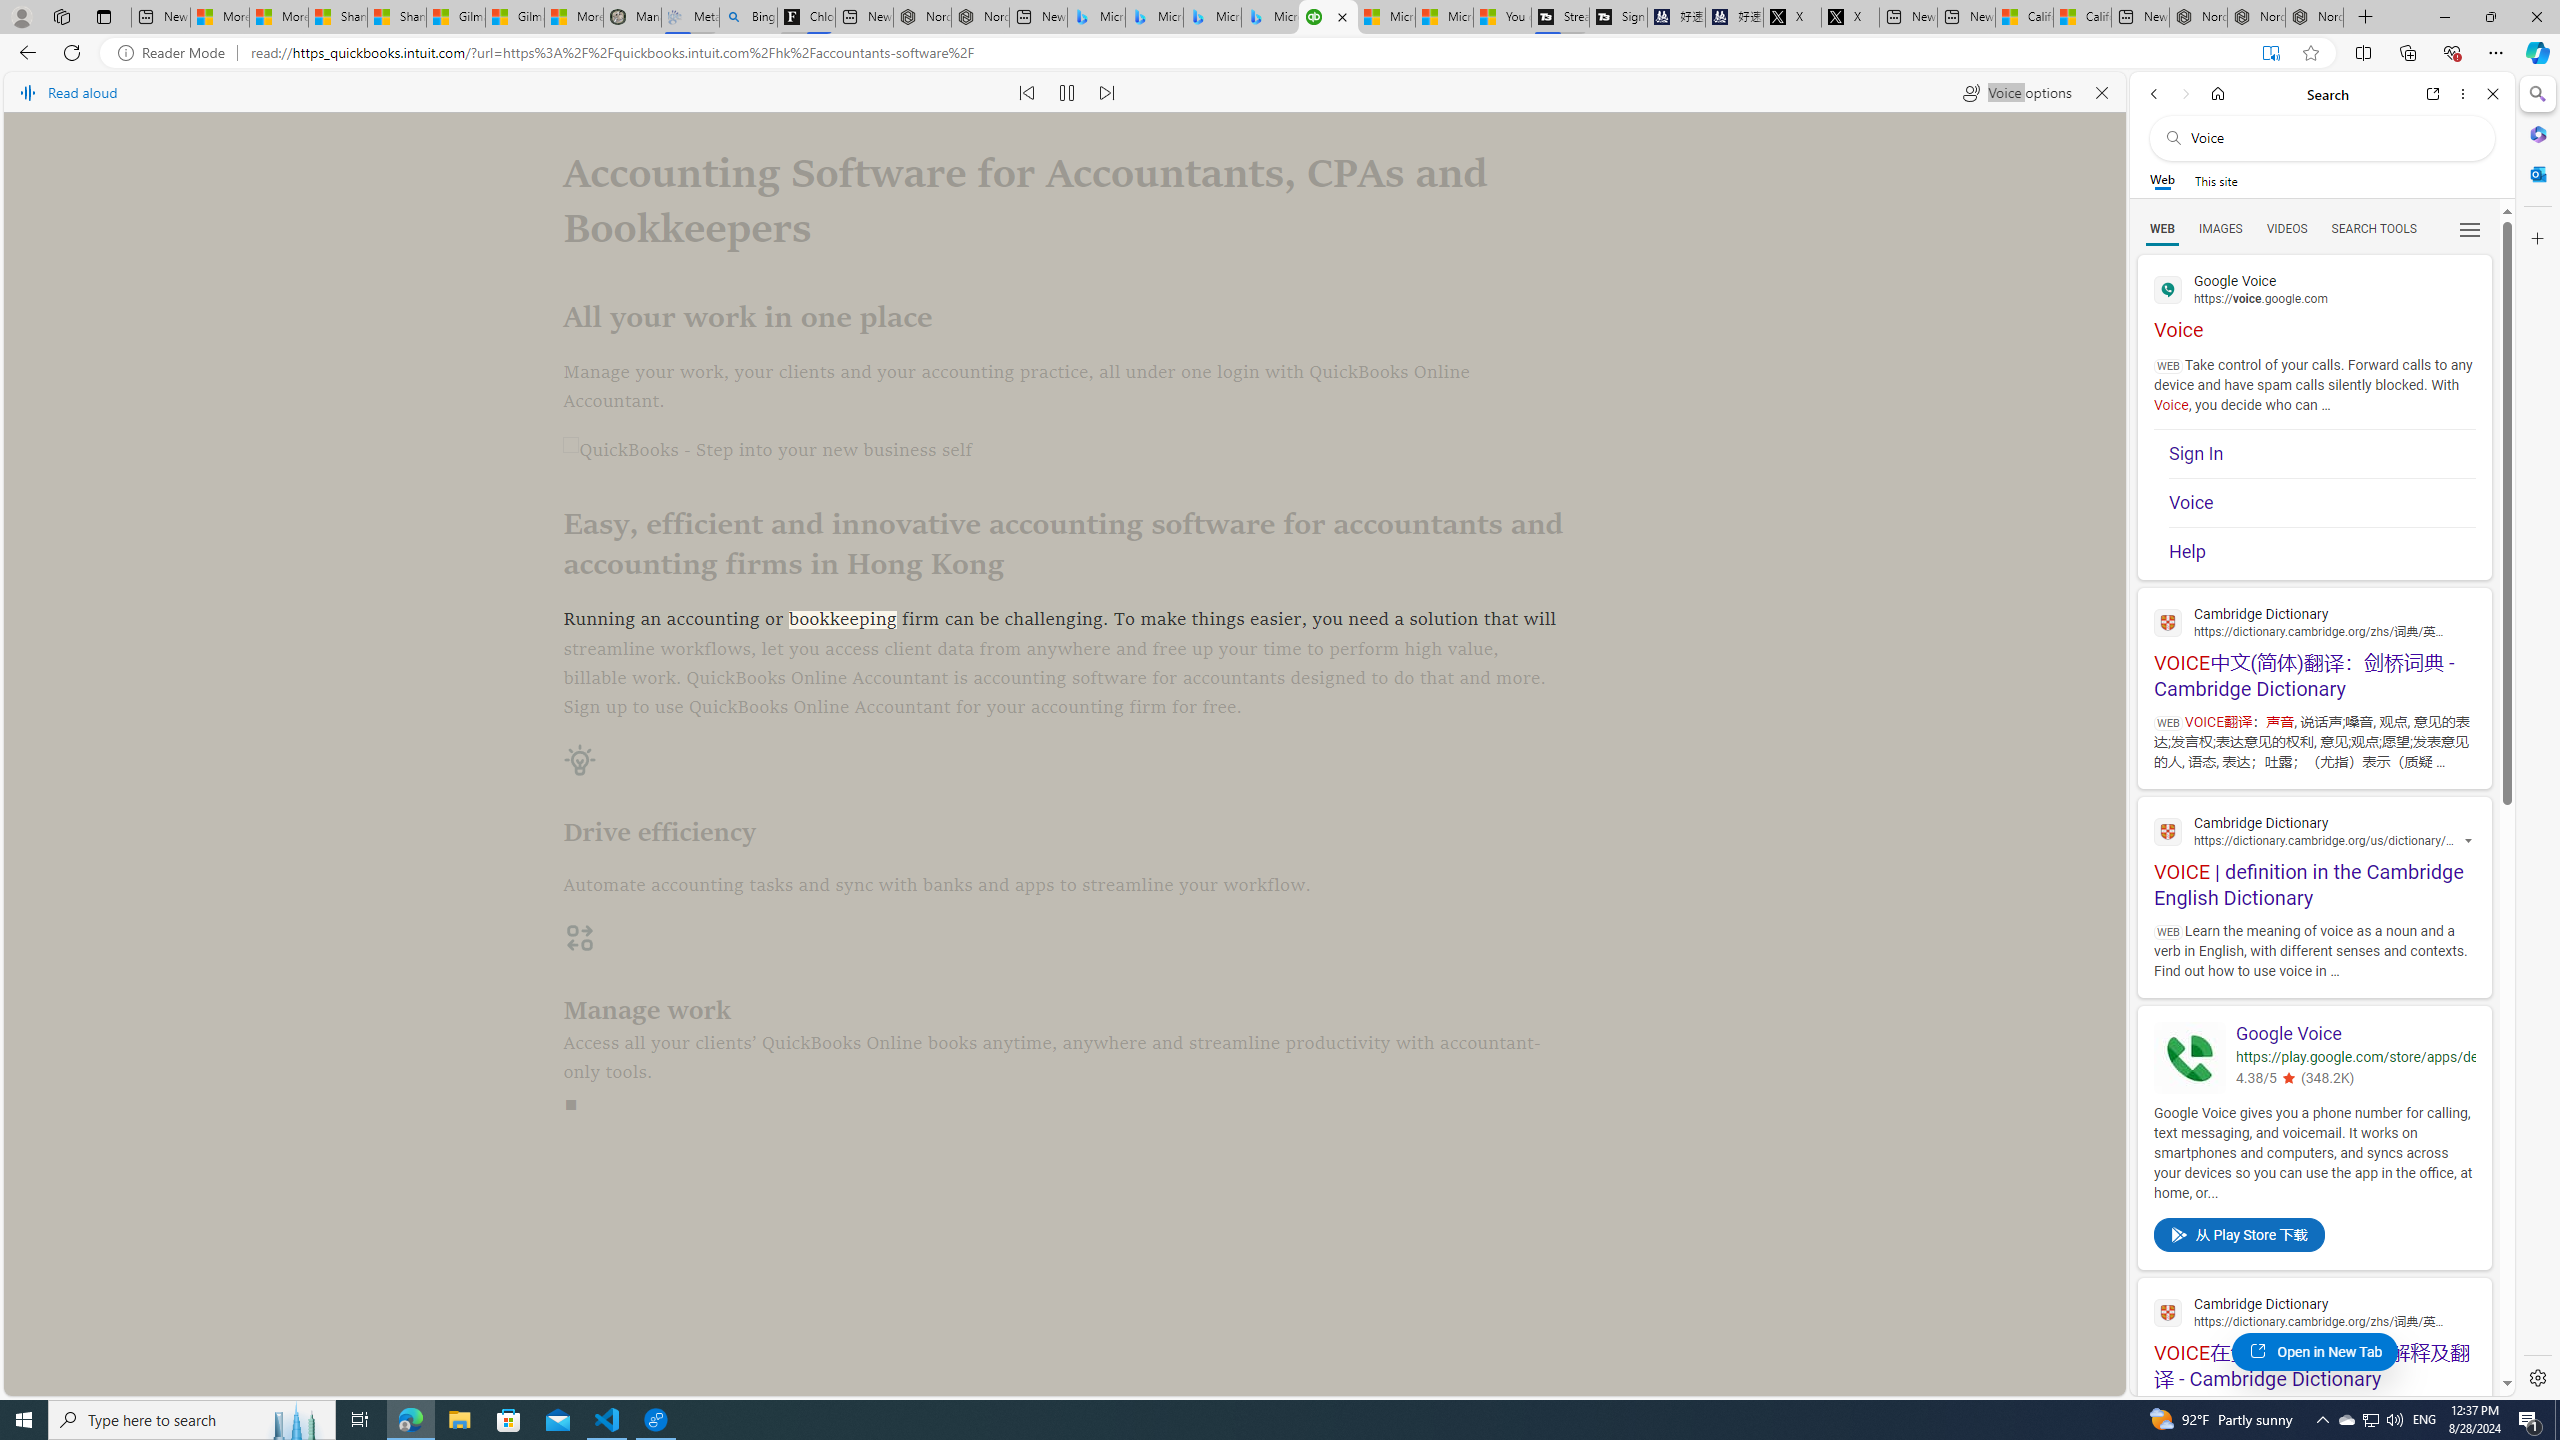 This screenshot has height=1440, width=2560. Describe the element at coordinates (176, 53) in the screenshot. I see `Reader Mode` at that location.